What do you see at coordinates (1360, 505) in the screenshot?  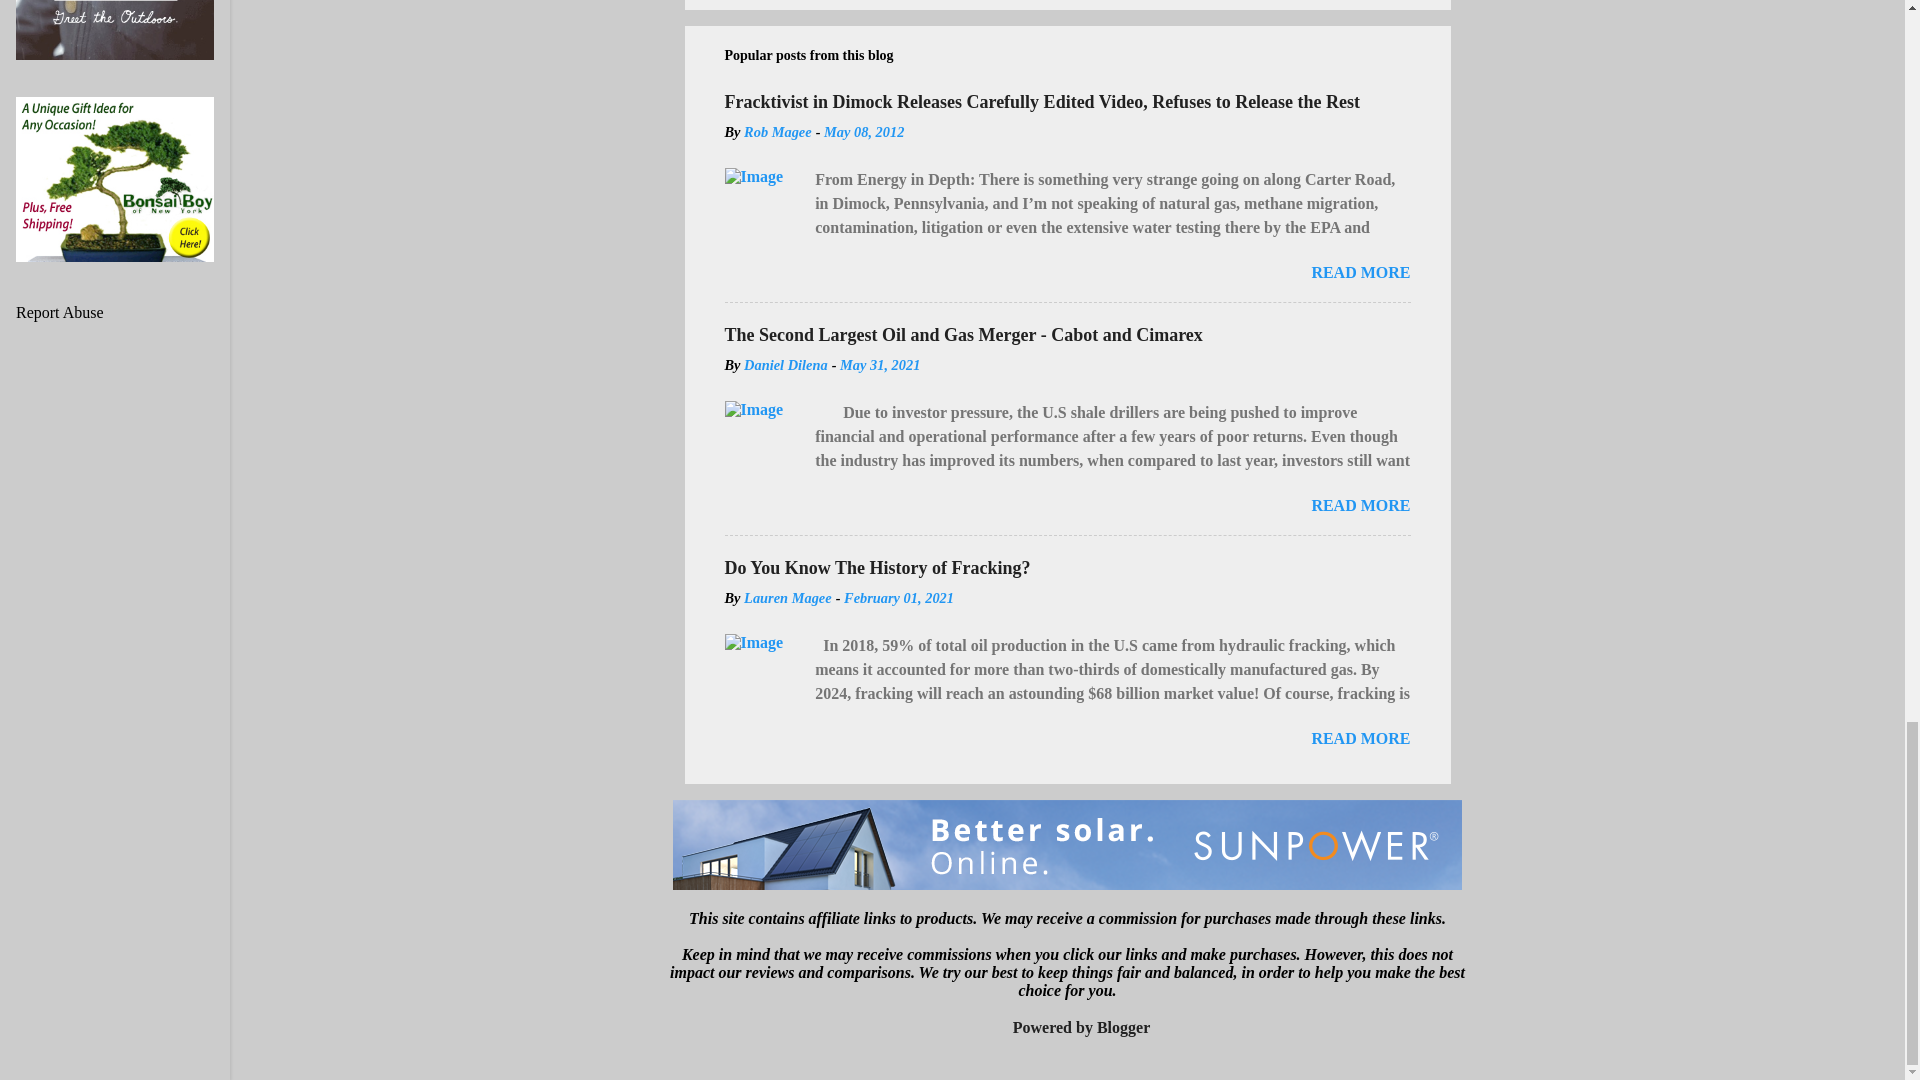 I see `READ MORE` at bounding box center [1360, 505].